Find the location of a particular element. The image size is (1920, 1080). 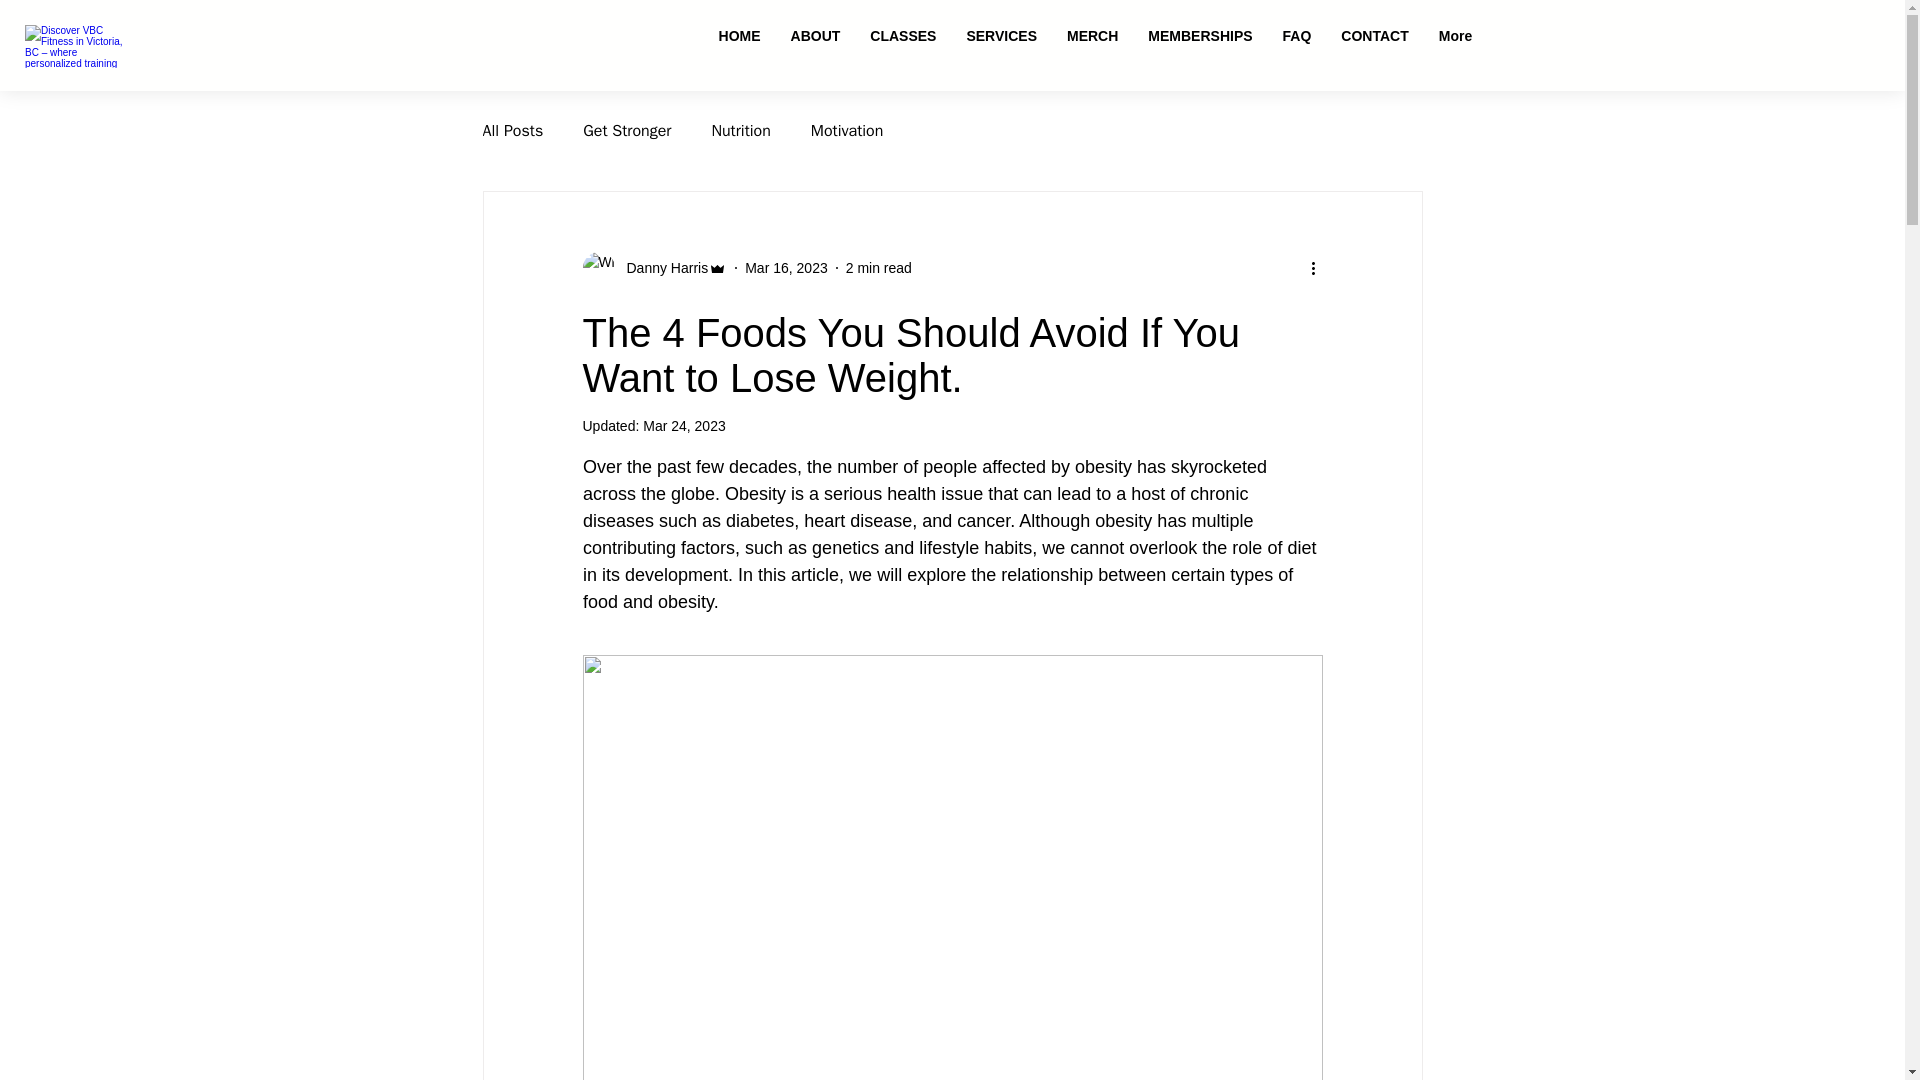

Nutrition is located at coordinates (740, 130).